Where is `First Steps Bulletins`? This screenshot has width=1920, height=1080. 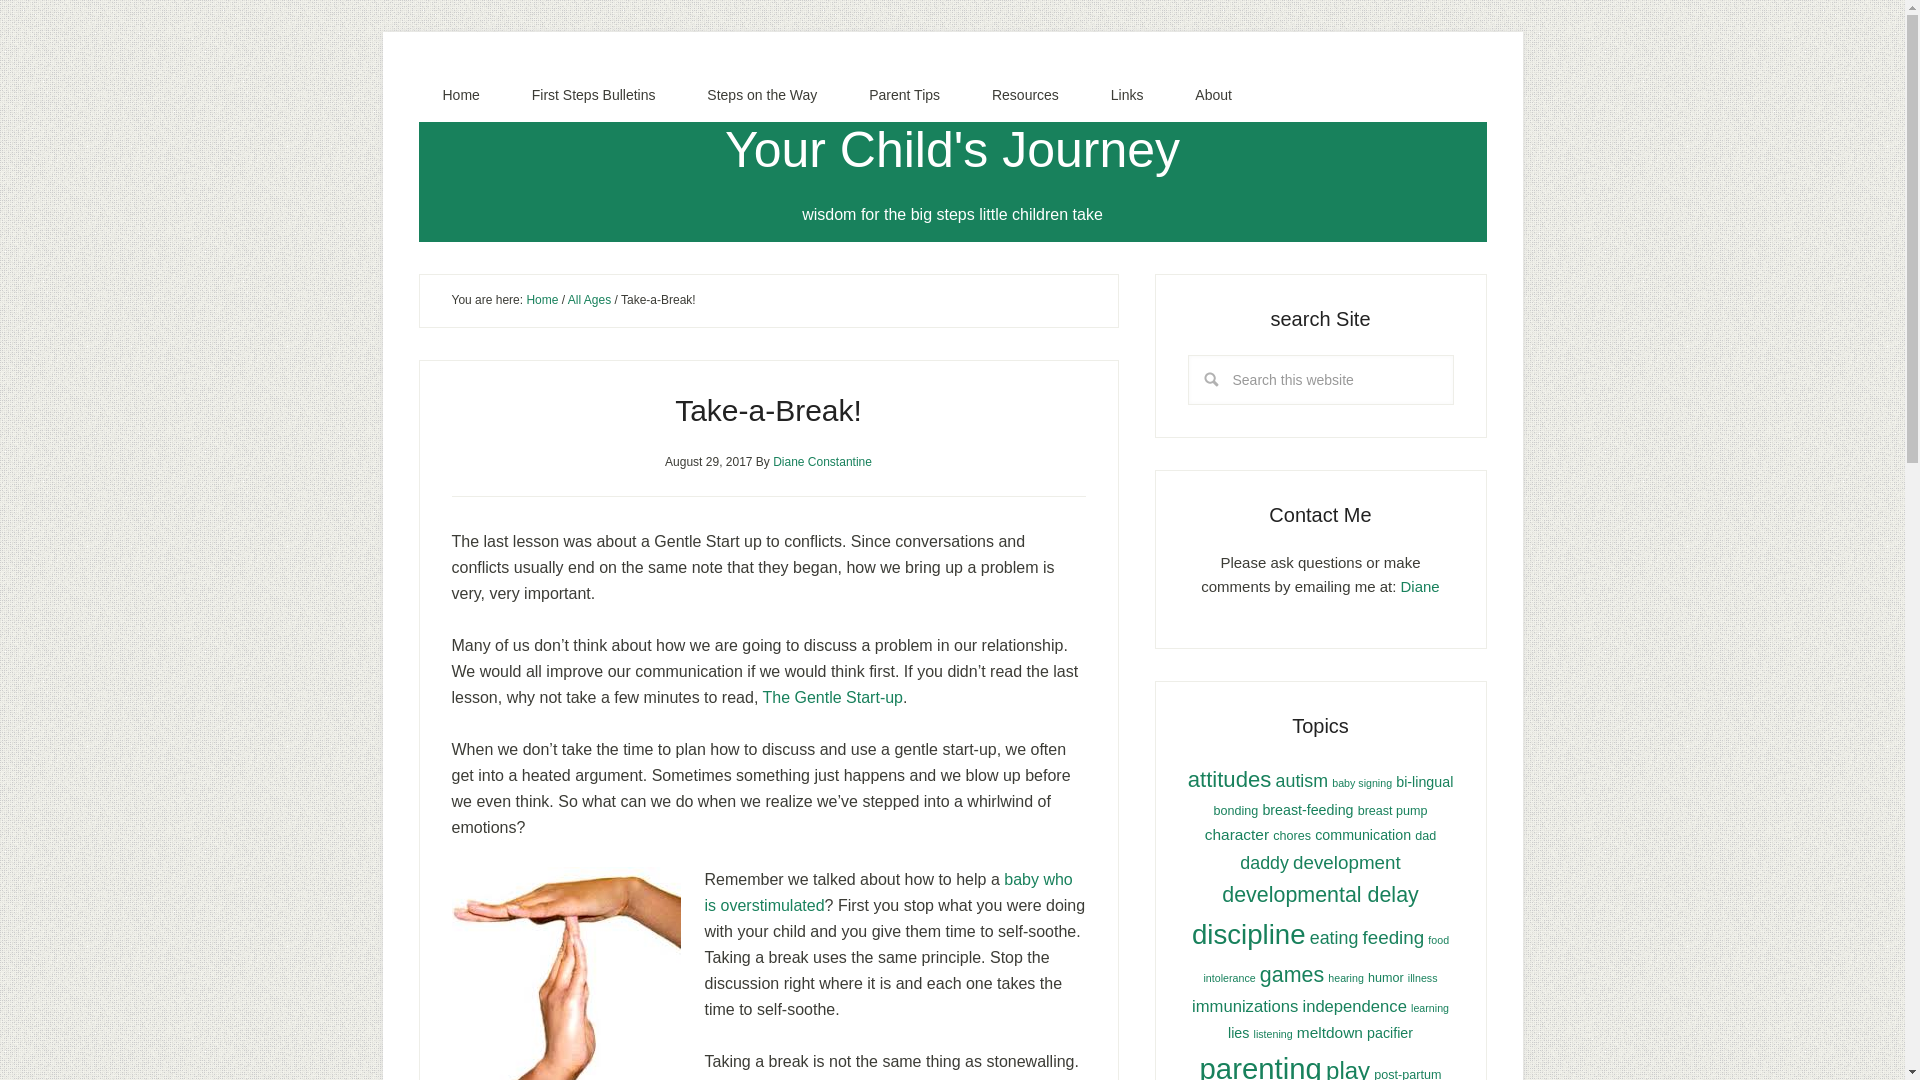
First Steps Bulletins is located at coordinates (594, 95).